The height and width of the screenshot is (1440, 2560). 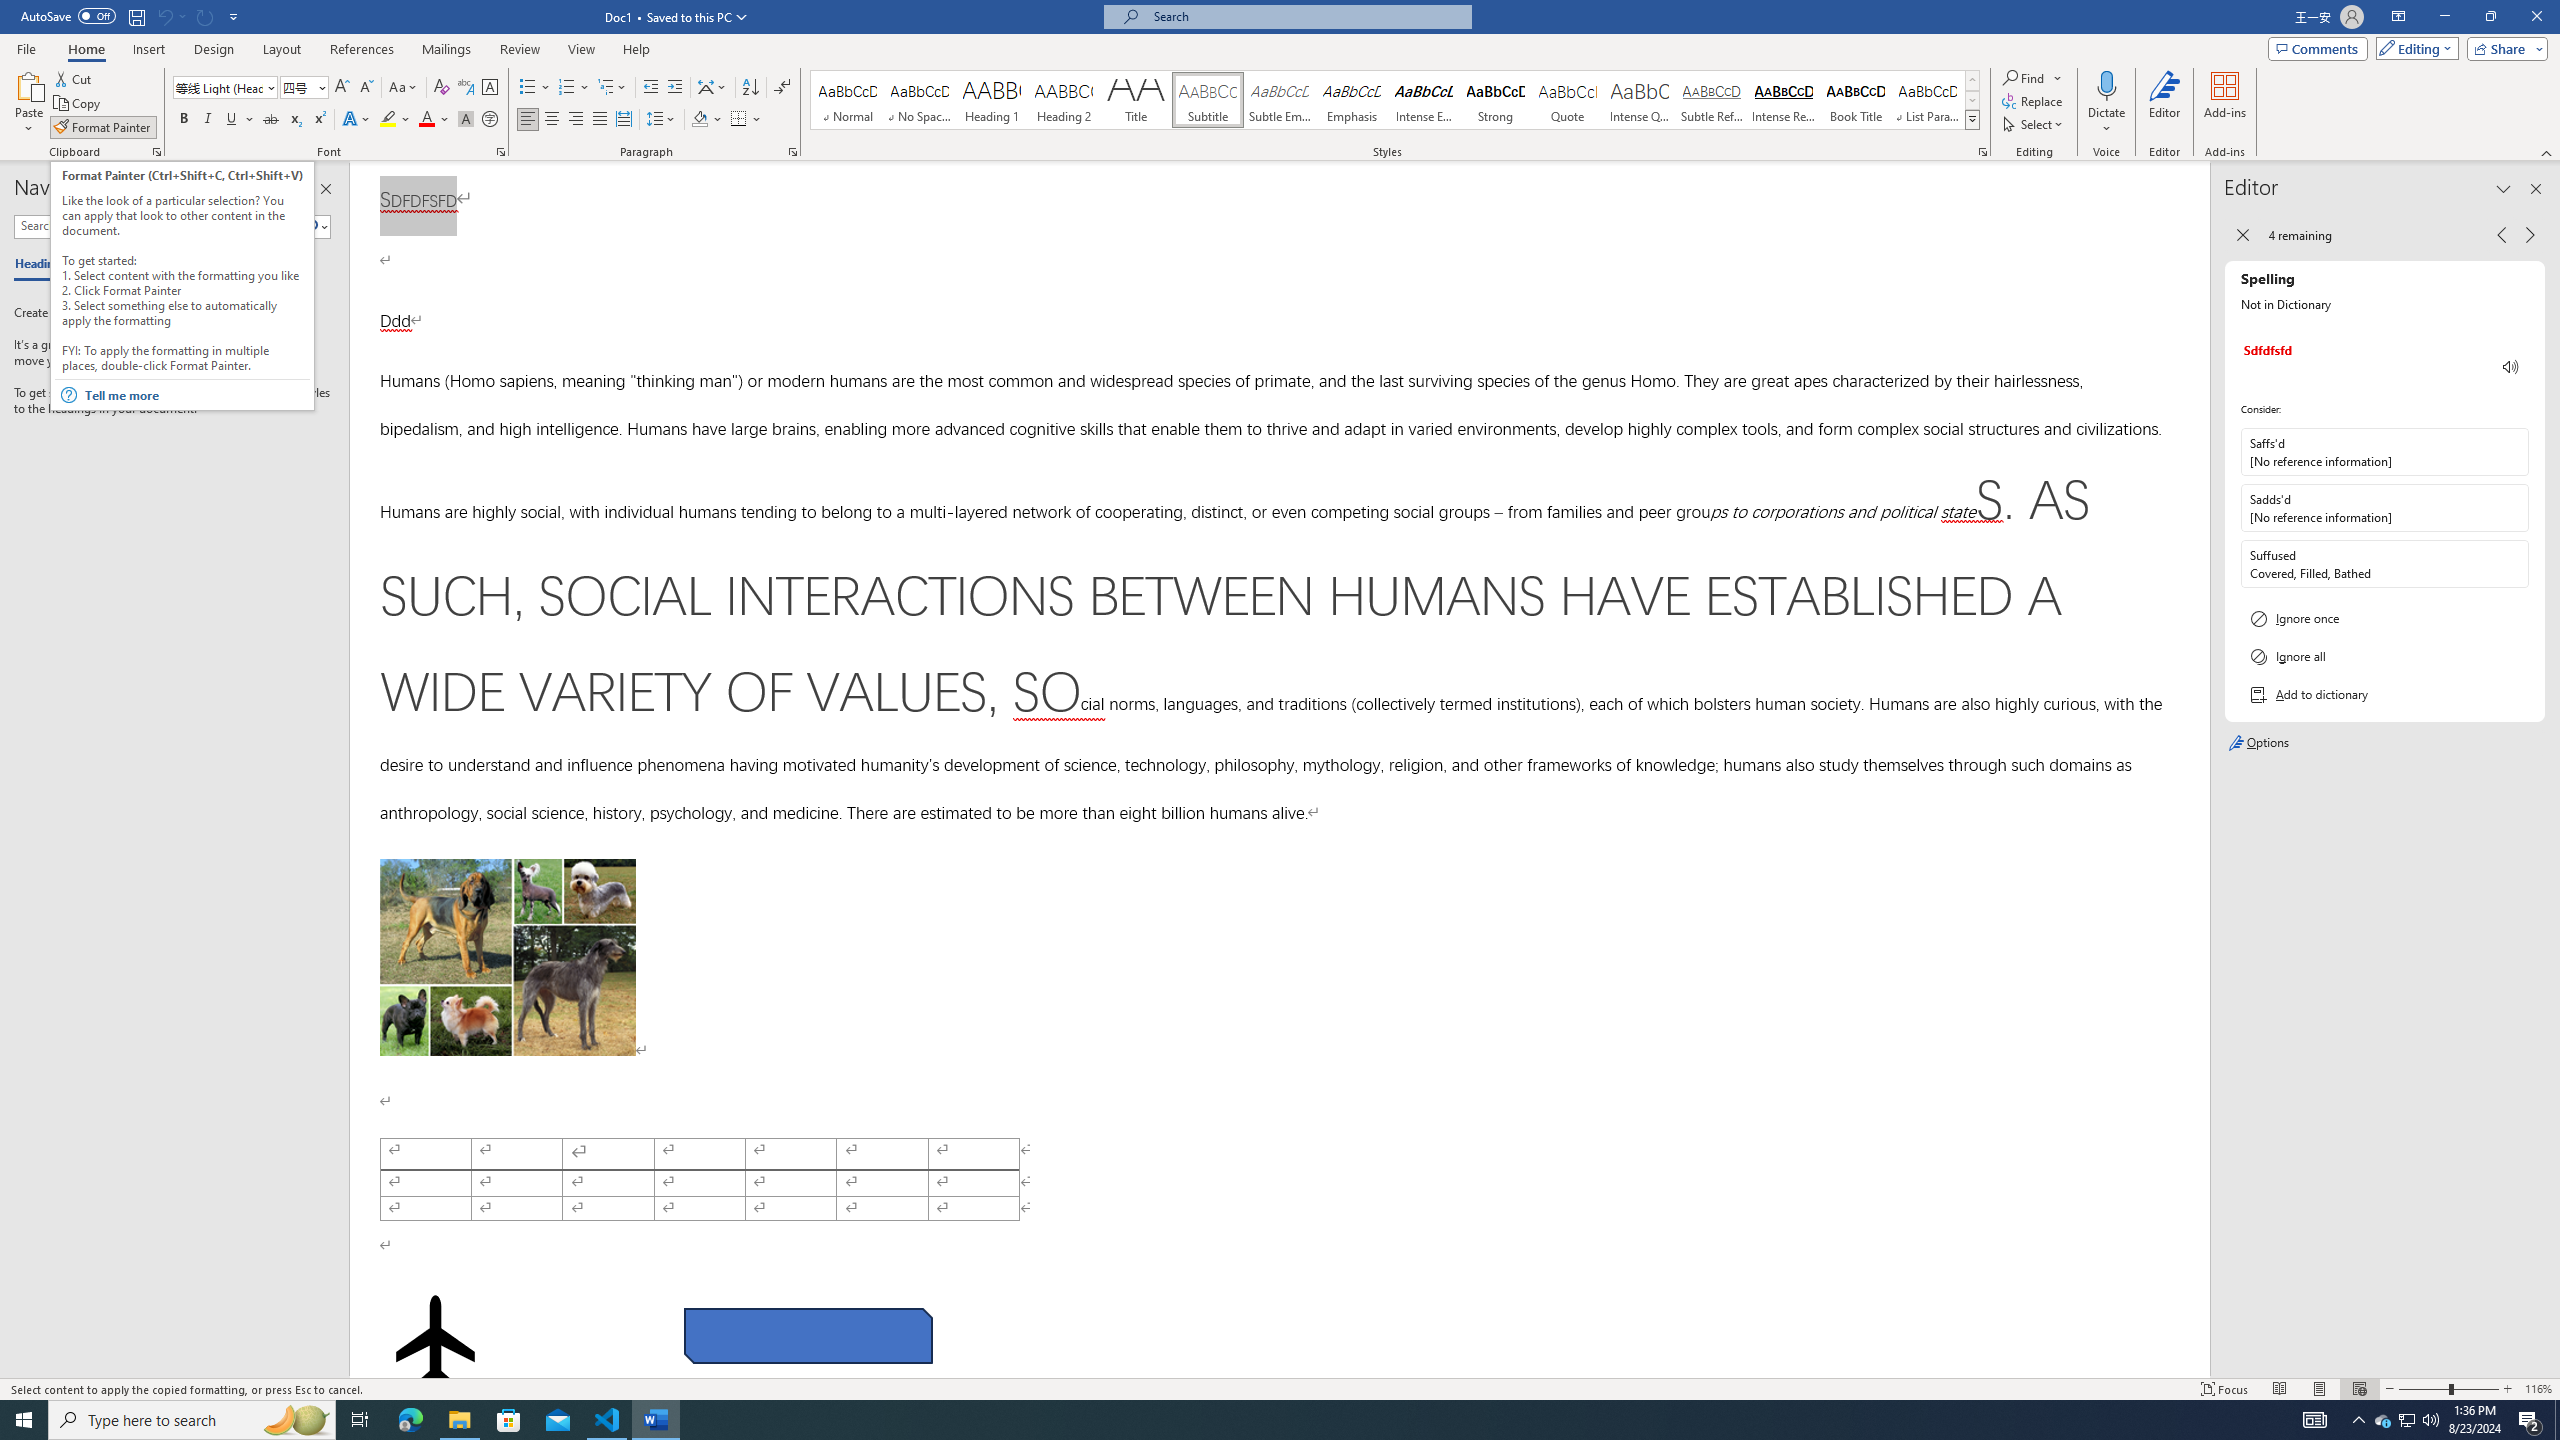 I want to click on Paste, so click(x=29, y=103).